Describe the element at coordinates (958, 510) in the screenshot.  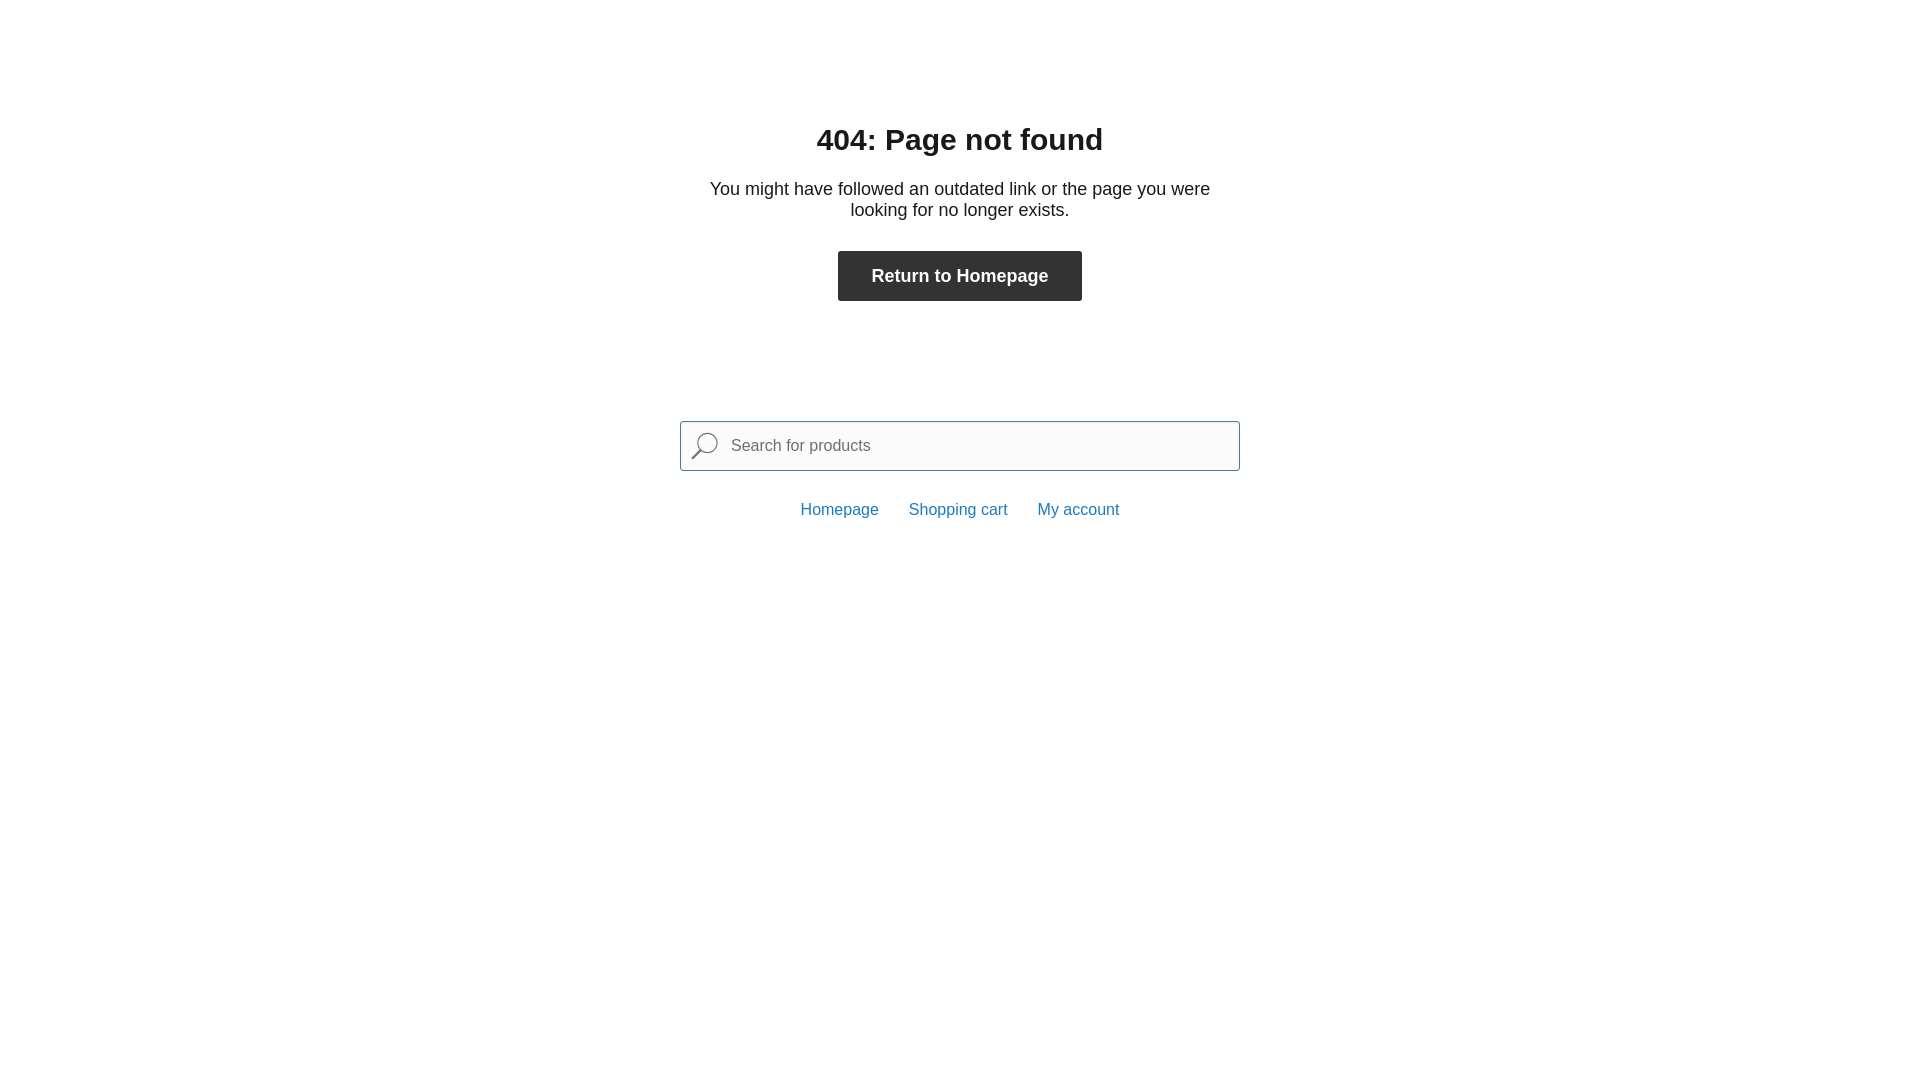
I see `Shopping cart` at that location.